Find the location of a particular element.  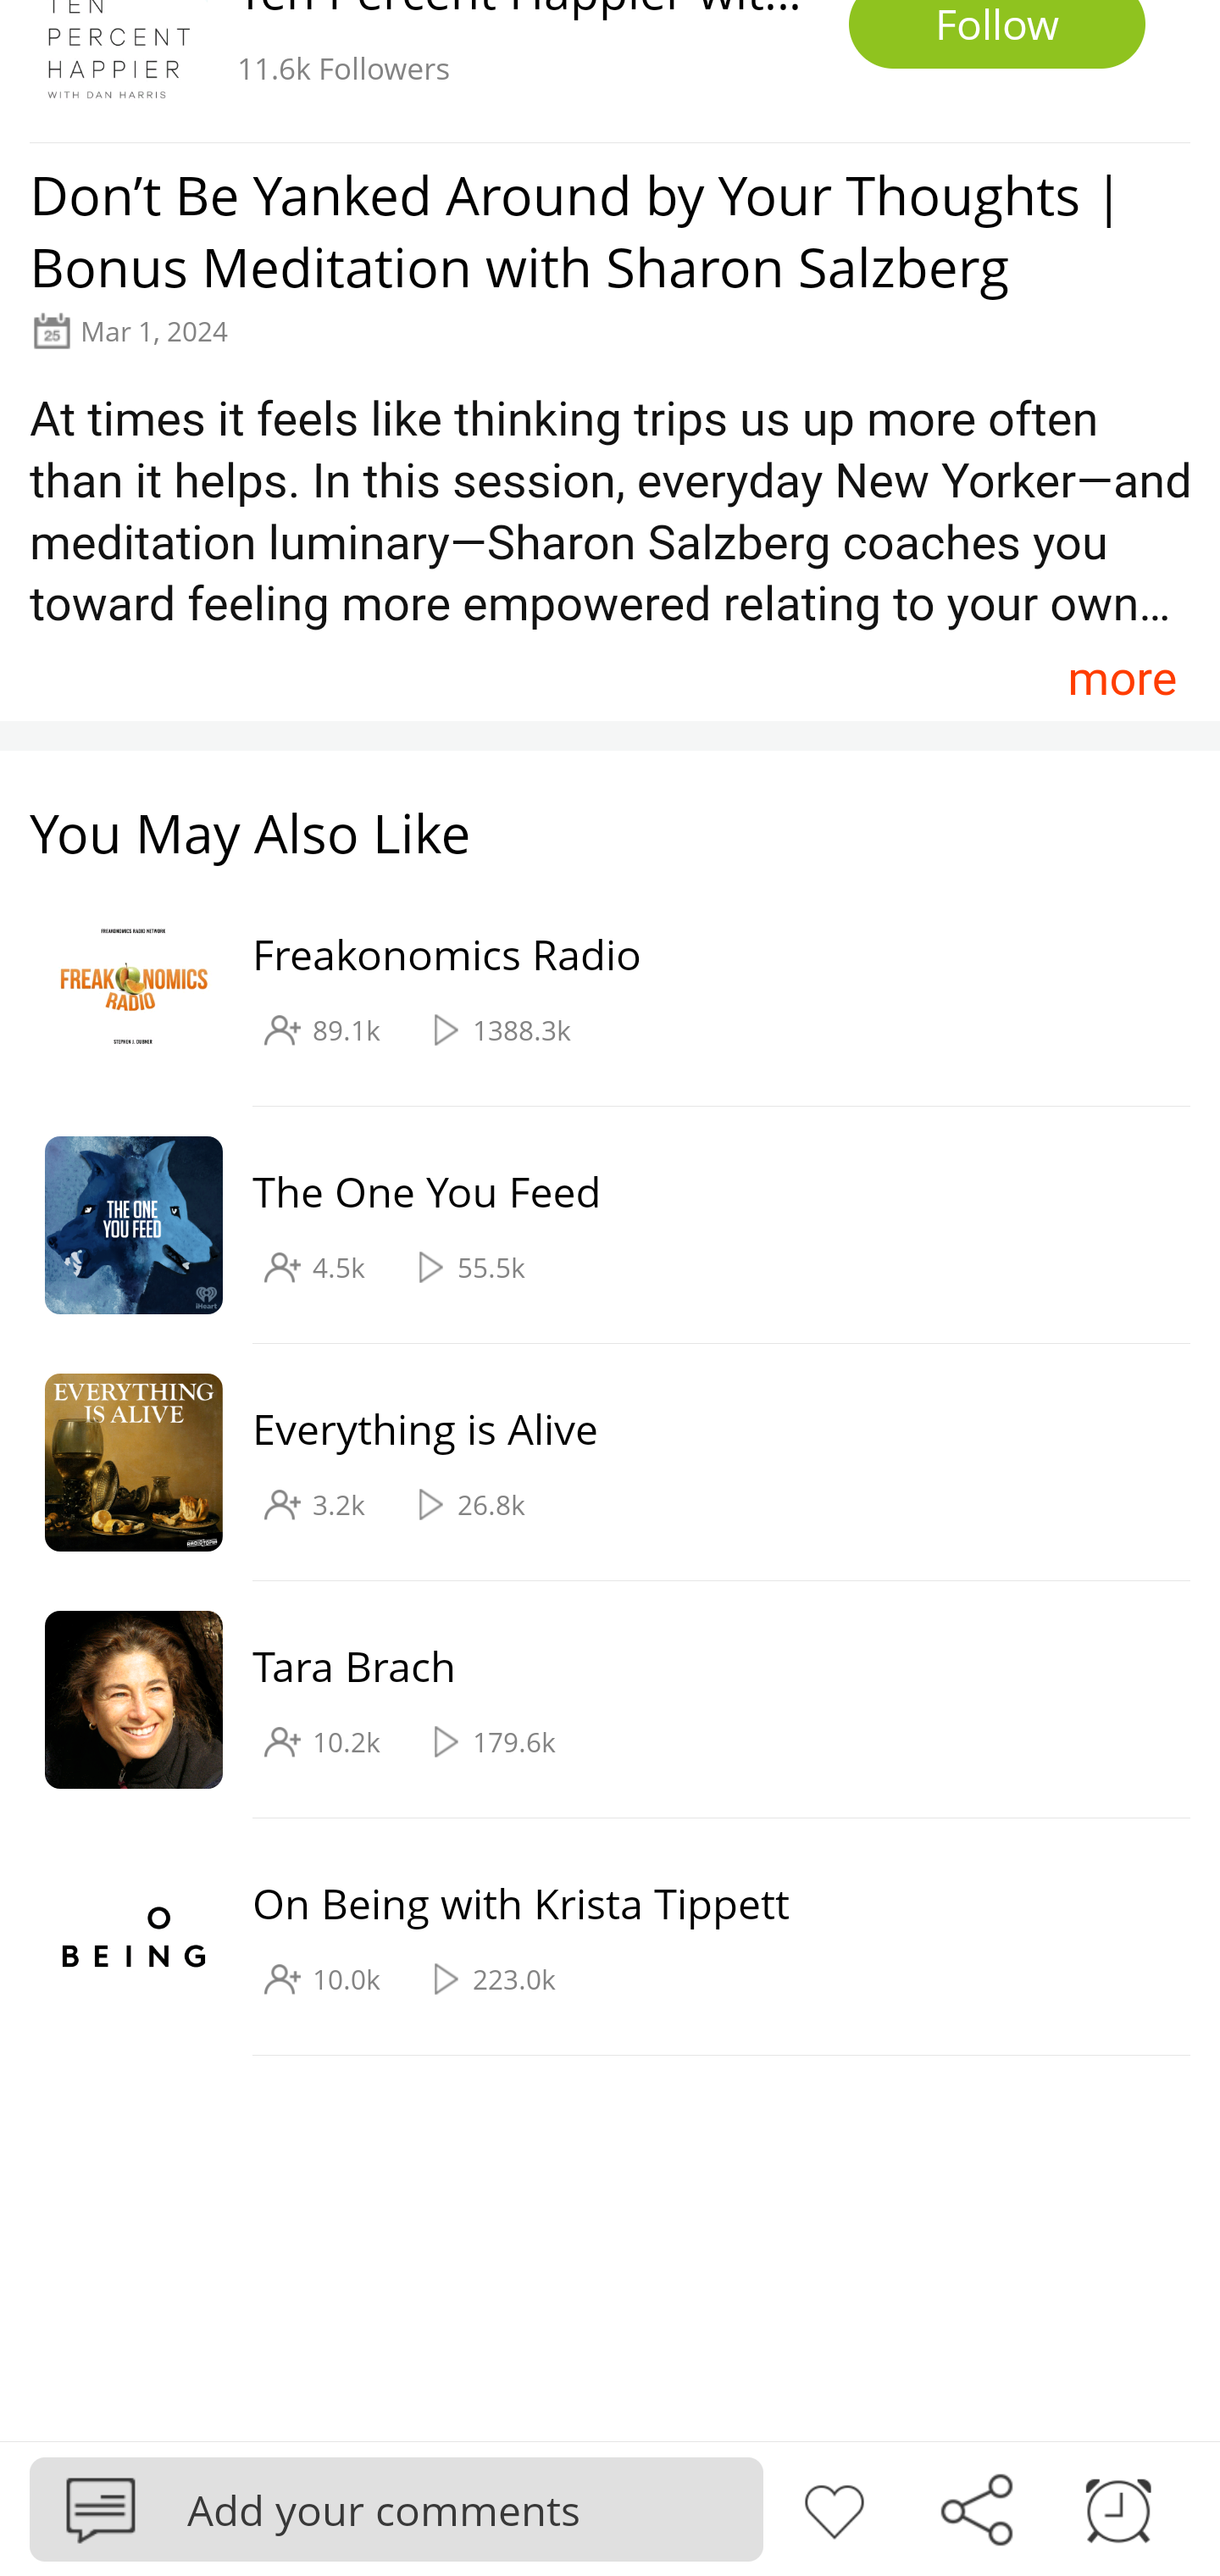

On Being with Krista Tippett 10.0k 223.0k is located at coordinates (595, 1937).